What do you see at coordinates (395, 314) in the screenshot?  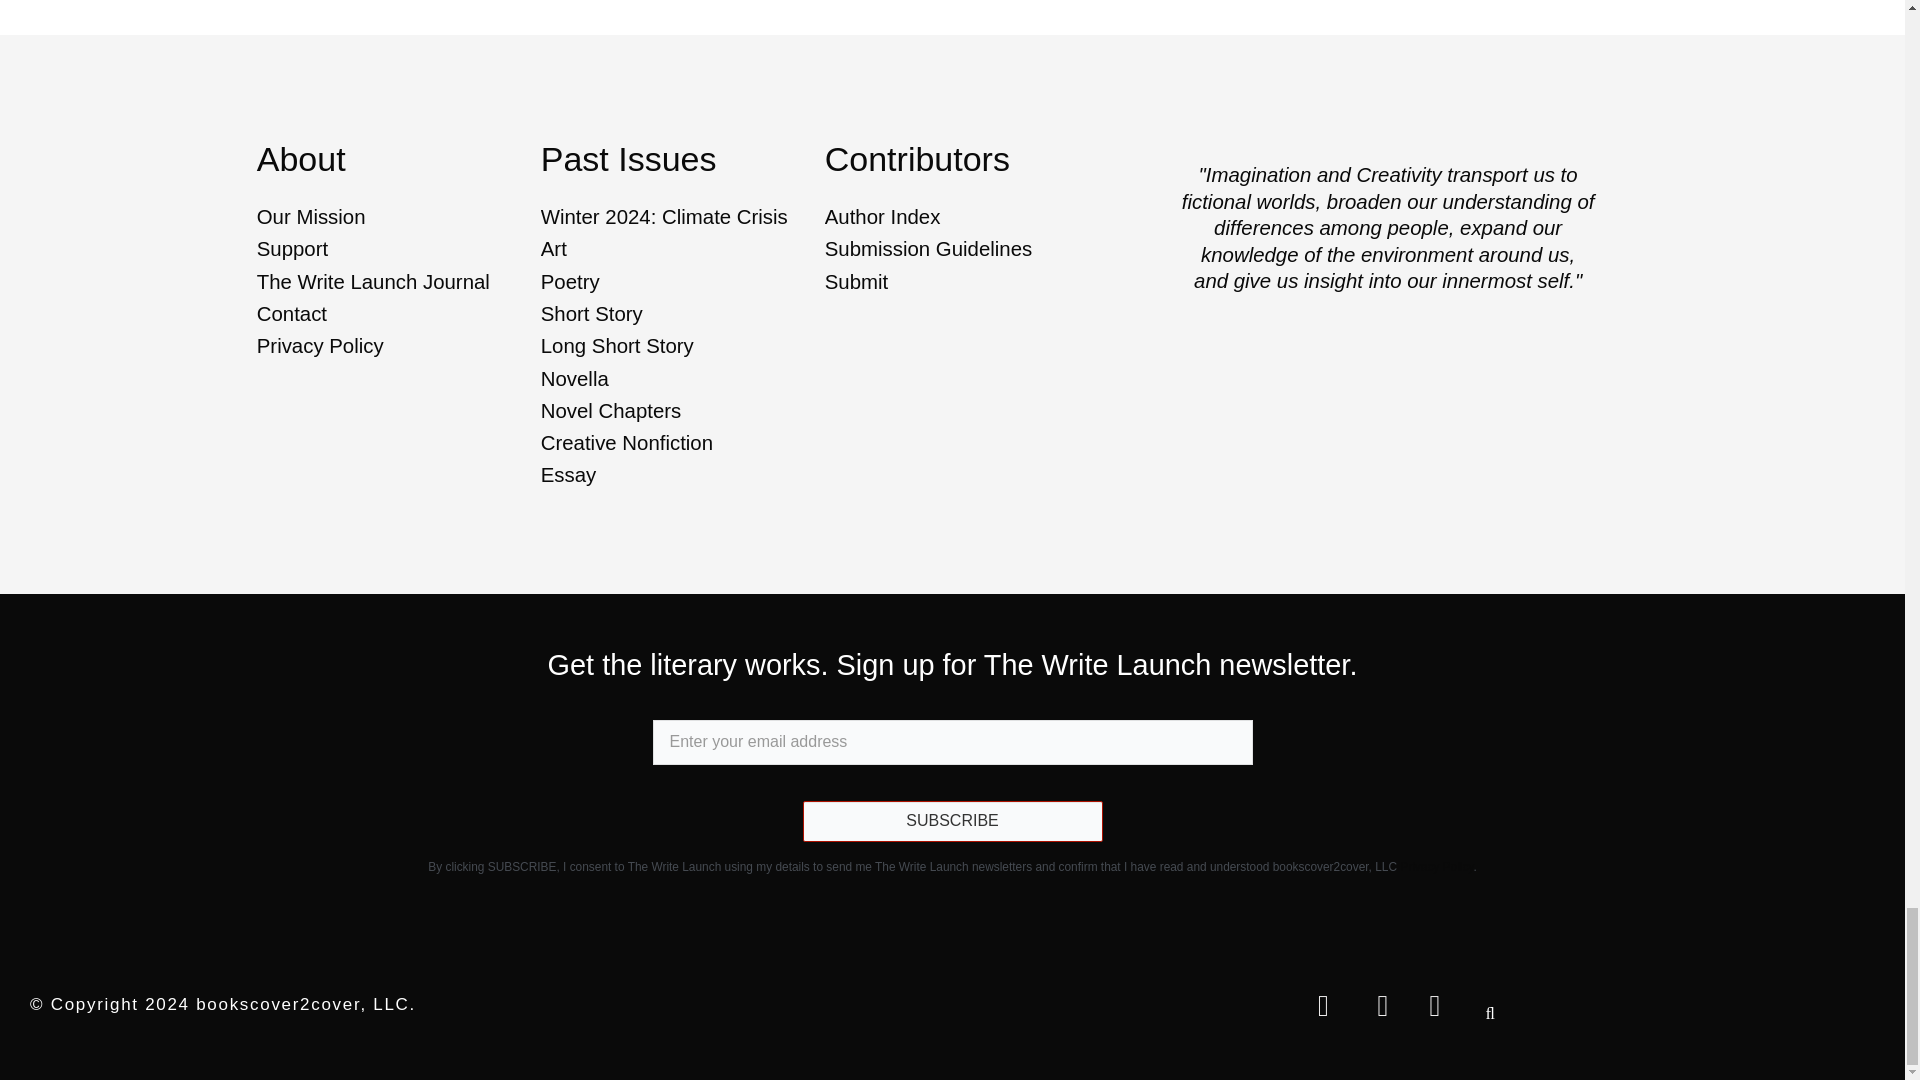 I see `Contact` at bounding box center [395, 314].